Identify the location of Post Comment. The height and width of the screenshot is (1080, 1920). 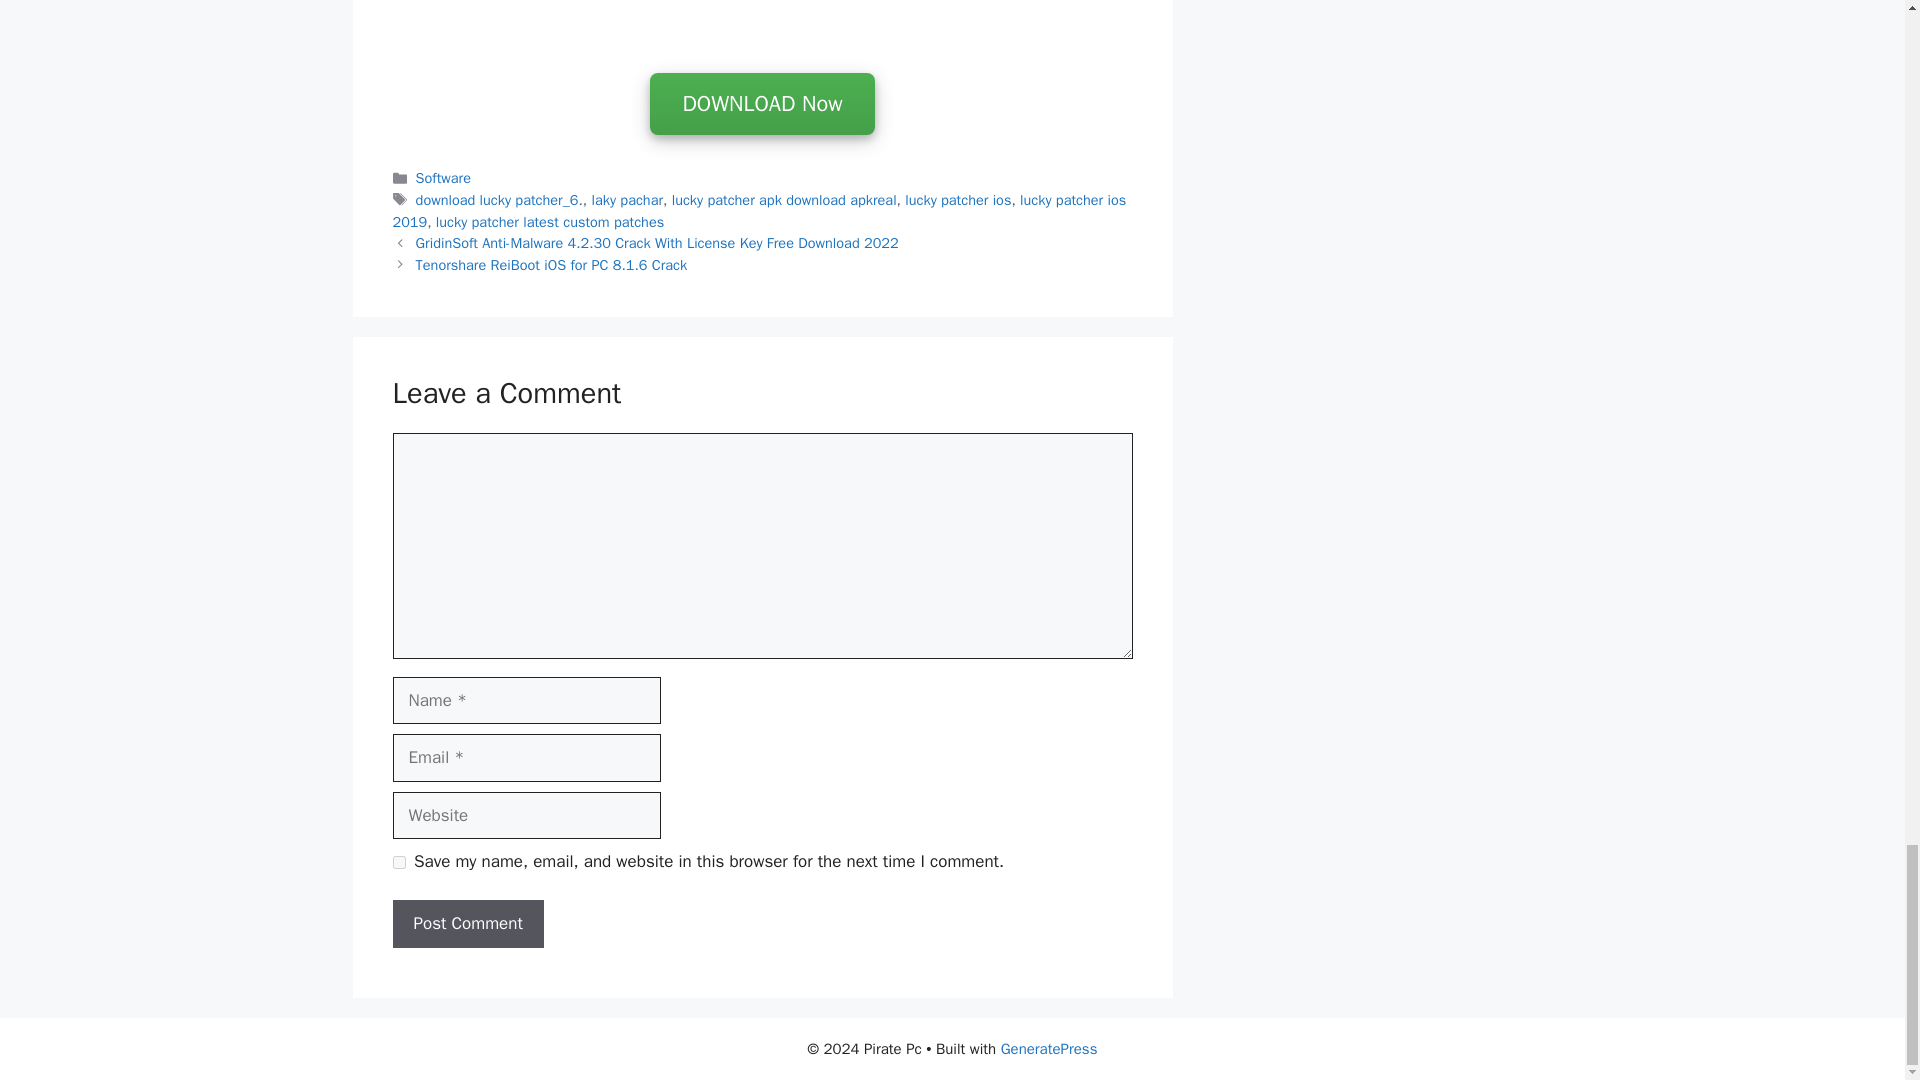
(467, 924).